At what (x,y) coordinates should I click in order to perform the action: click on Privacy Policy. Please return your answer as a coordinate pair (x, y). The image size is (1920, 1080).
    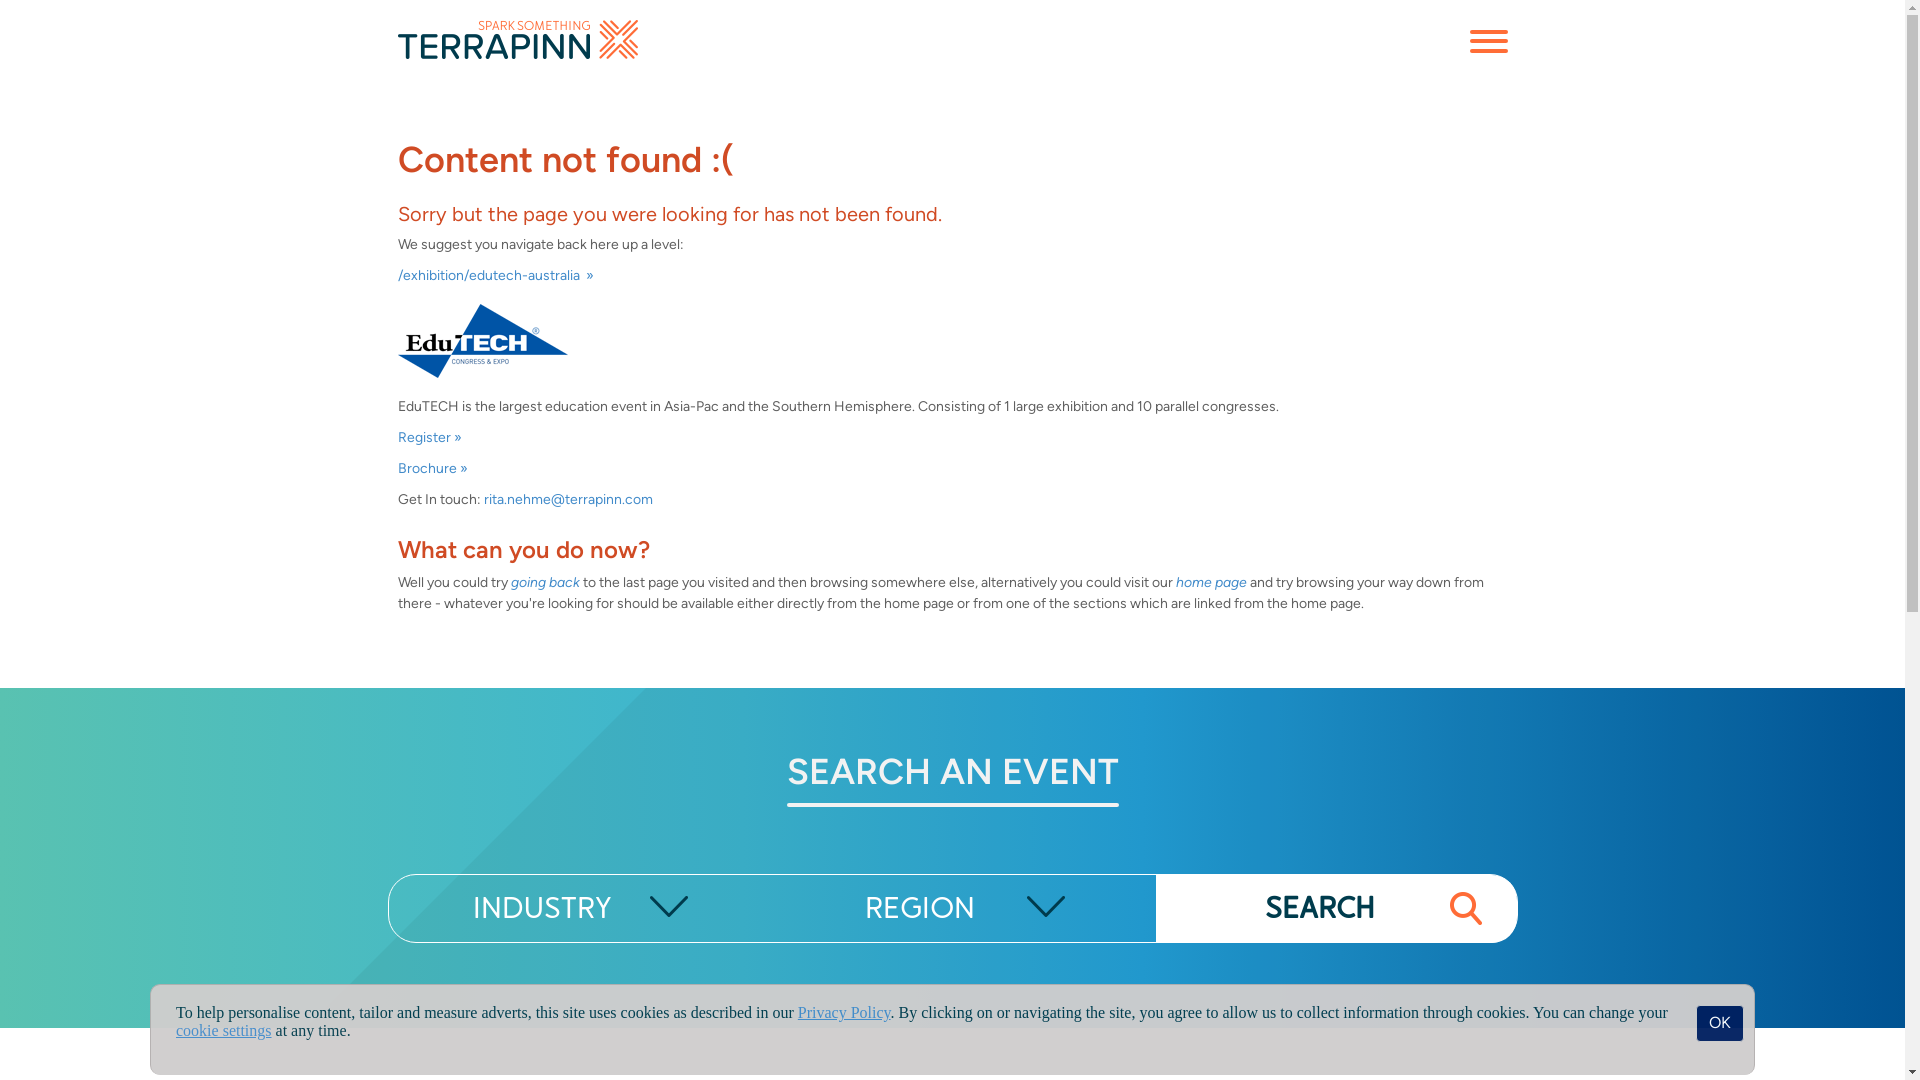
    Looking at the image, I should click on (844, 1012).